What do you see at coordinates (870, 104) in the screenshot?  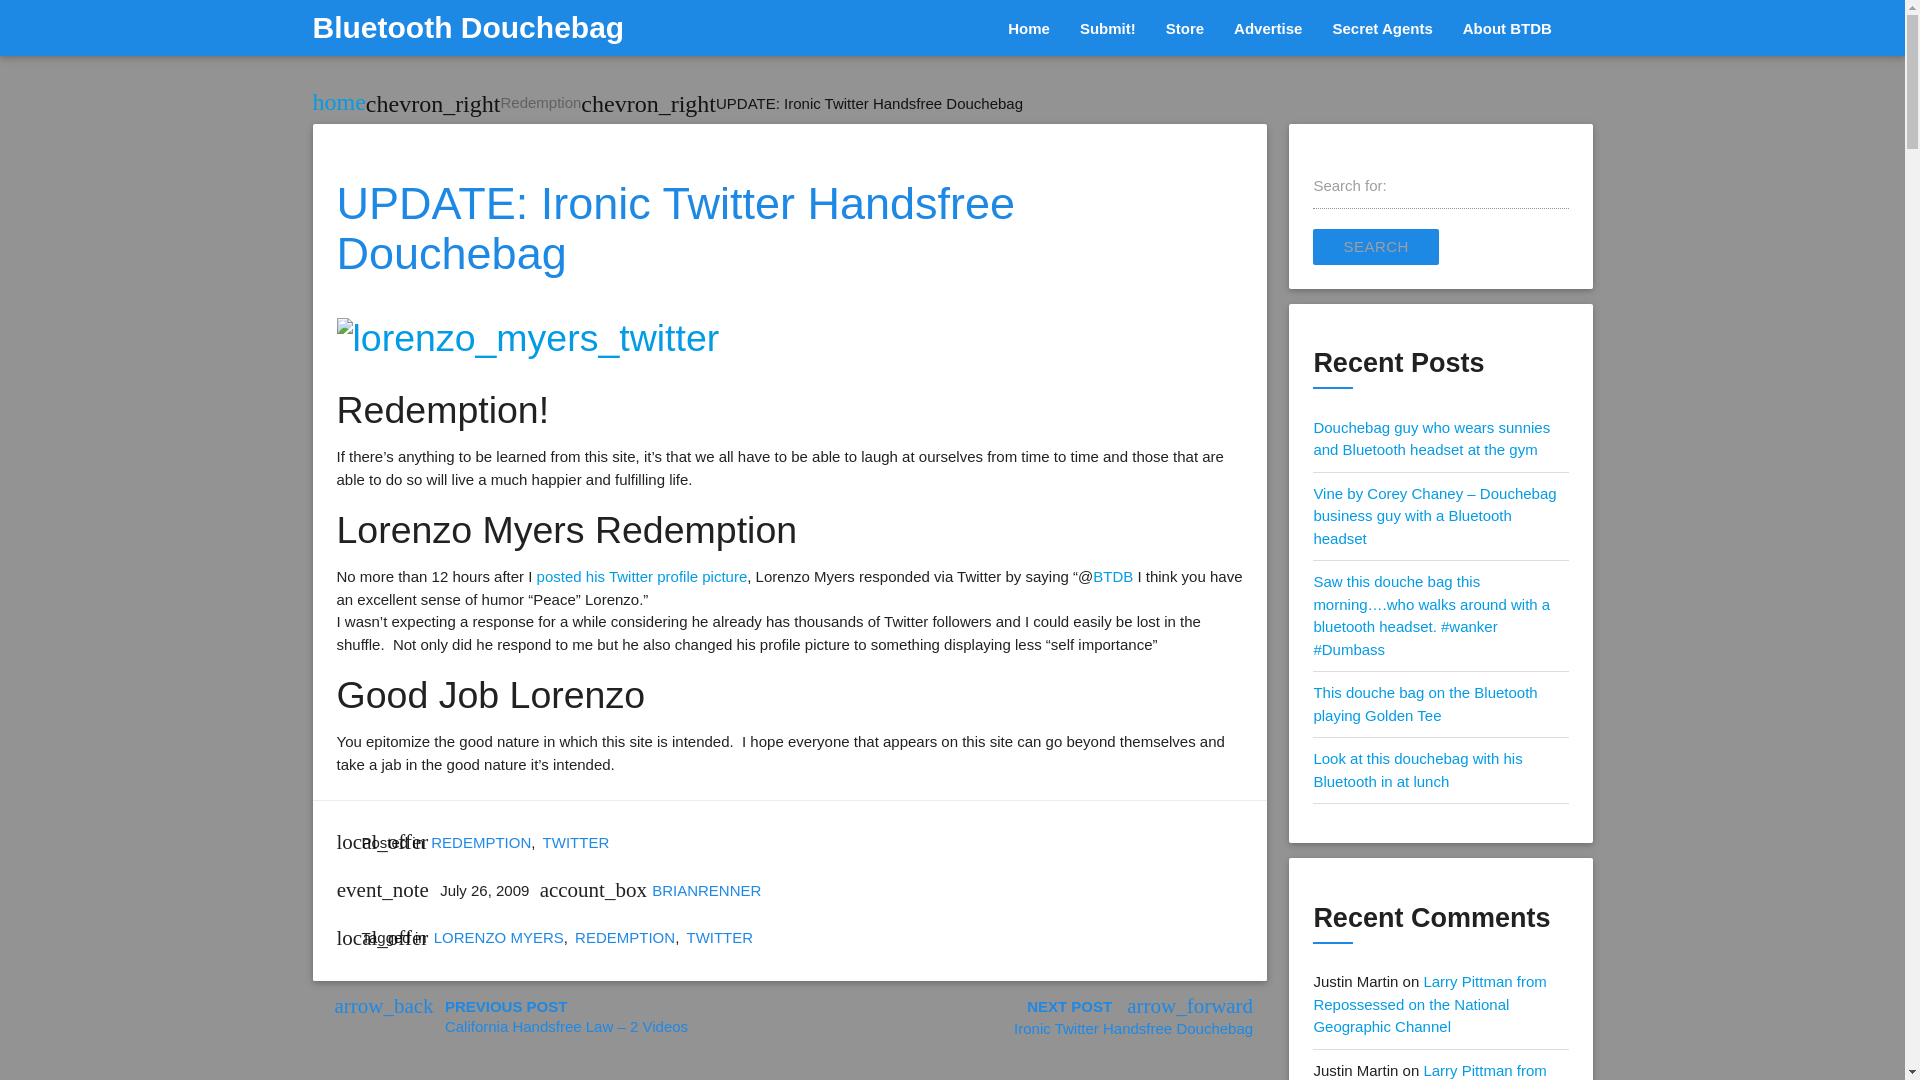 I see `UPDATE: Ironic Twitter Handsfree Douchebag` at bounding box center [870, 104].